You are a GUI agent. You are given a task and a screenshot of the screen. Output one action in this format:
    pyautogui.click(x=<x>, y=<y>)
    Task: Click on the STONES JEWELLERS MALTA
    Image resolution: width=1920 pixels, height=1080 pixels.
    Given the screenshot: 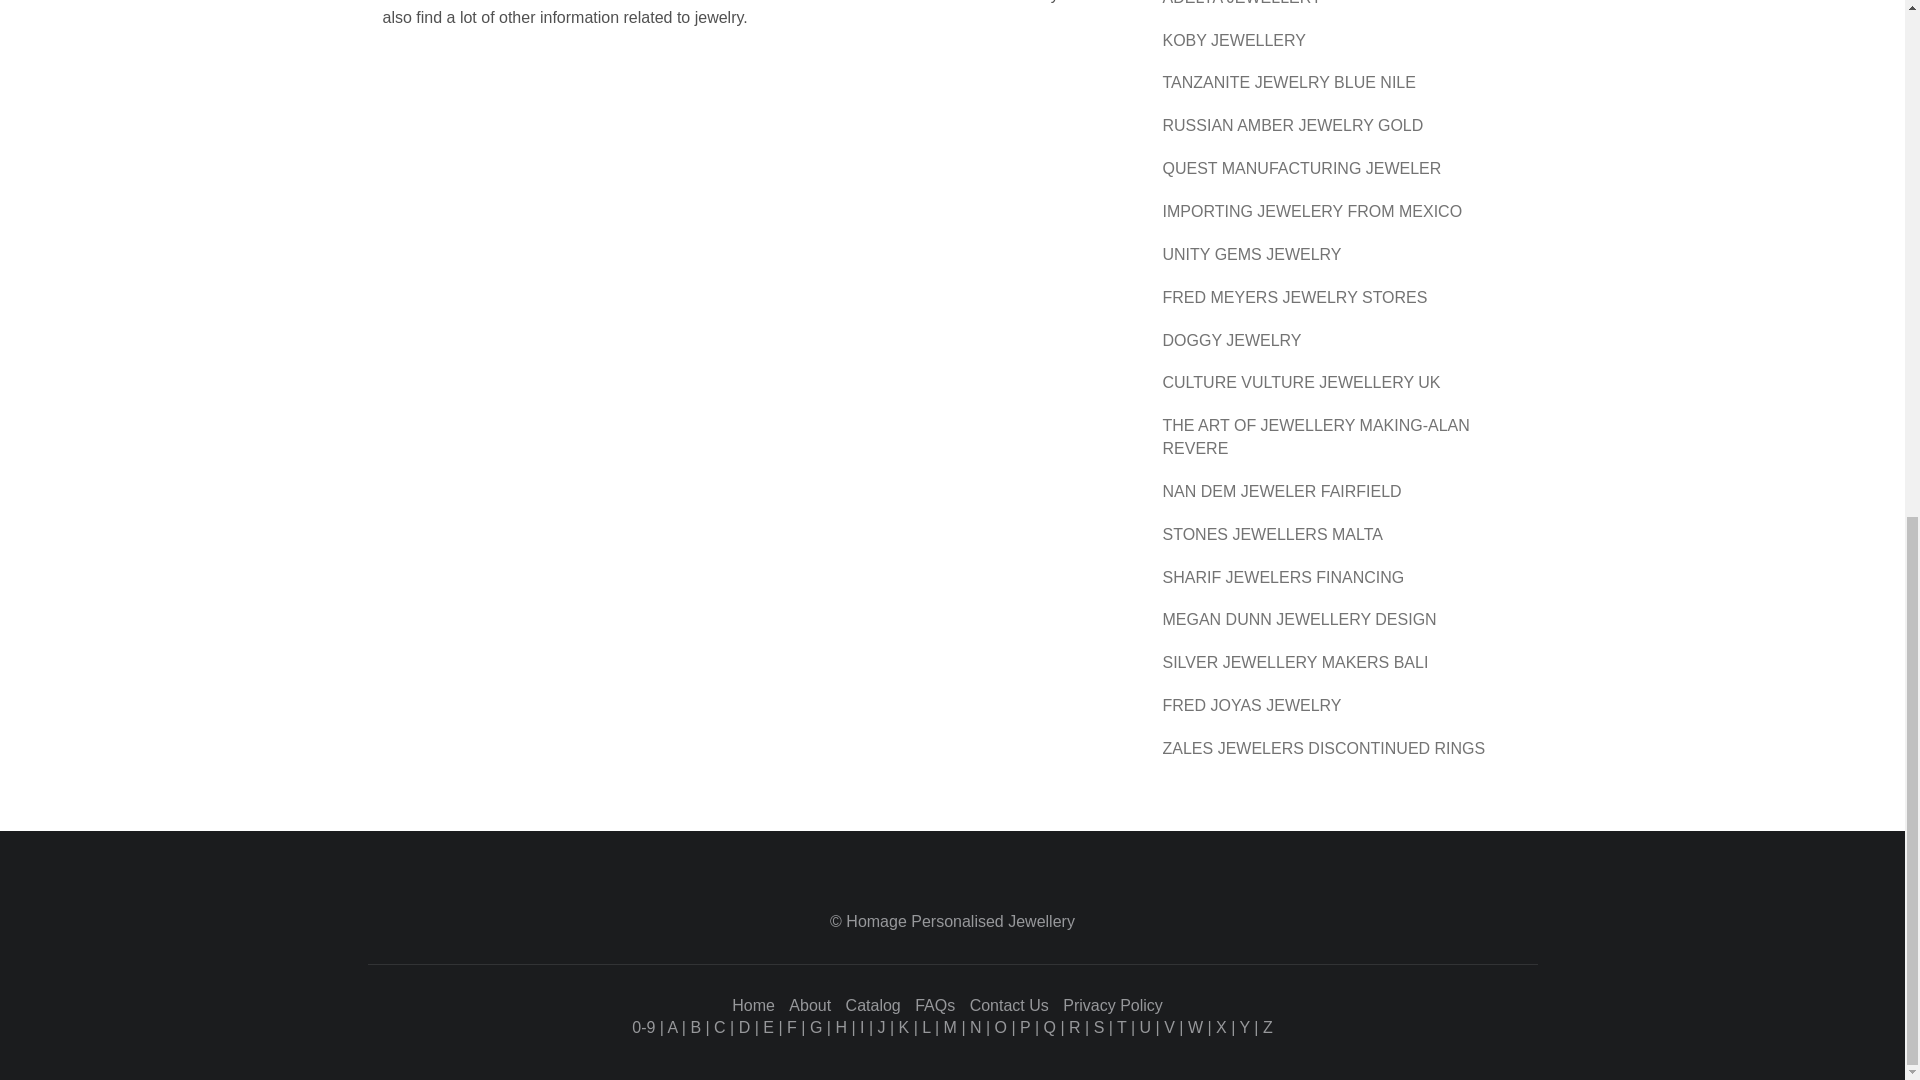 What is the action you would take?
    pyautogui.click(x=1272, y=534)
    